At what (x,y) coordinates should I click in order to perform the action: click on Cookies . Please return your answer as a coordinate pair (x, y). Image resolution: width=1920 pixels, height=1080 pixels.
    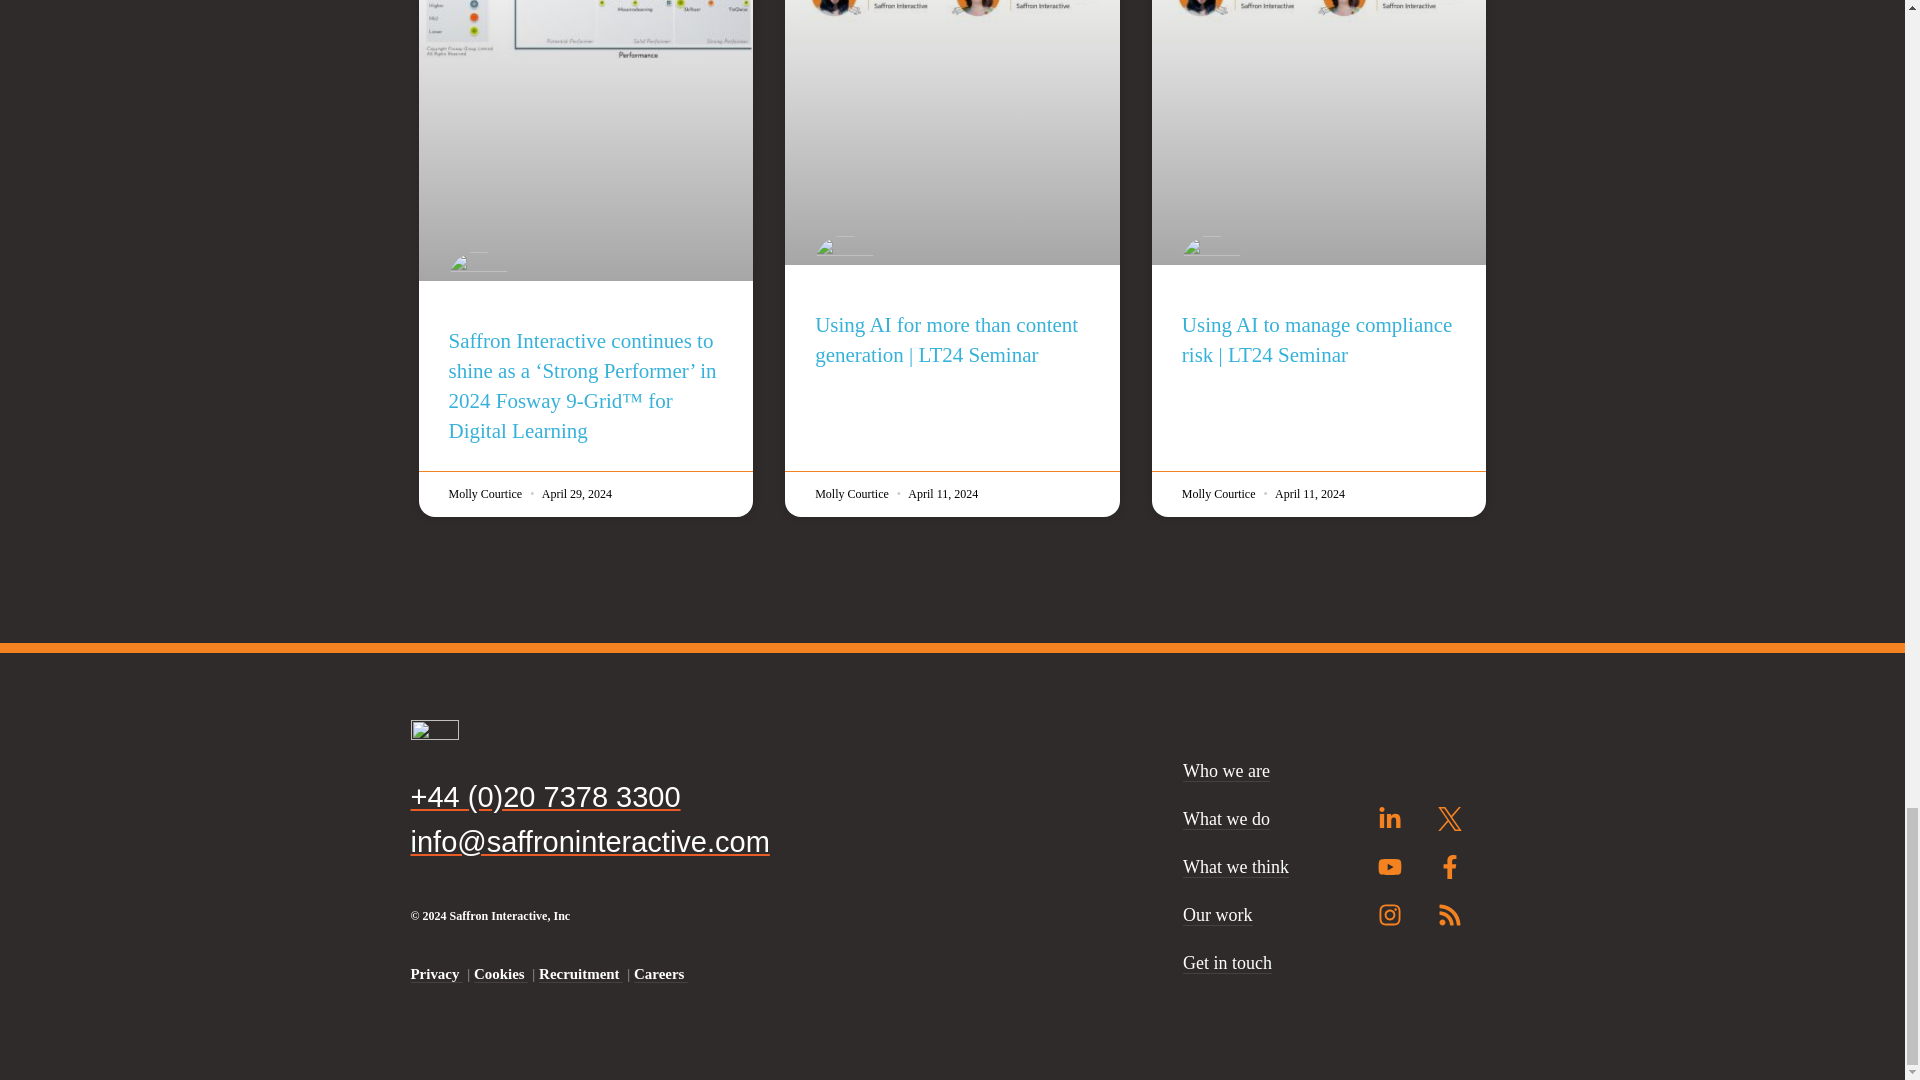
    Looking at the image, I should click on (501, 974).